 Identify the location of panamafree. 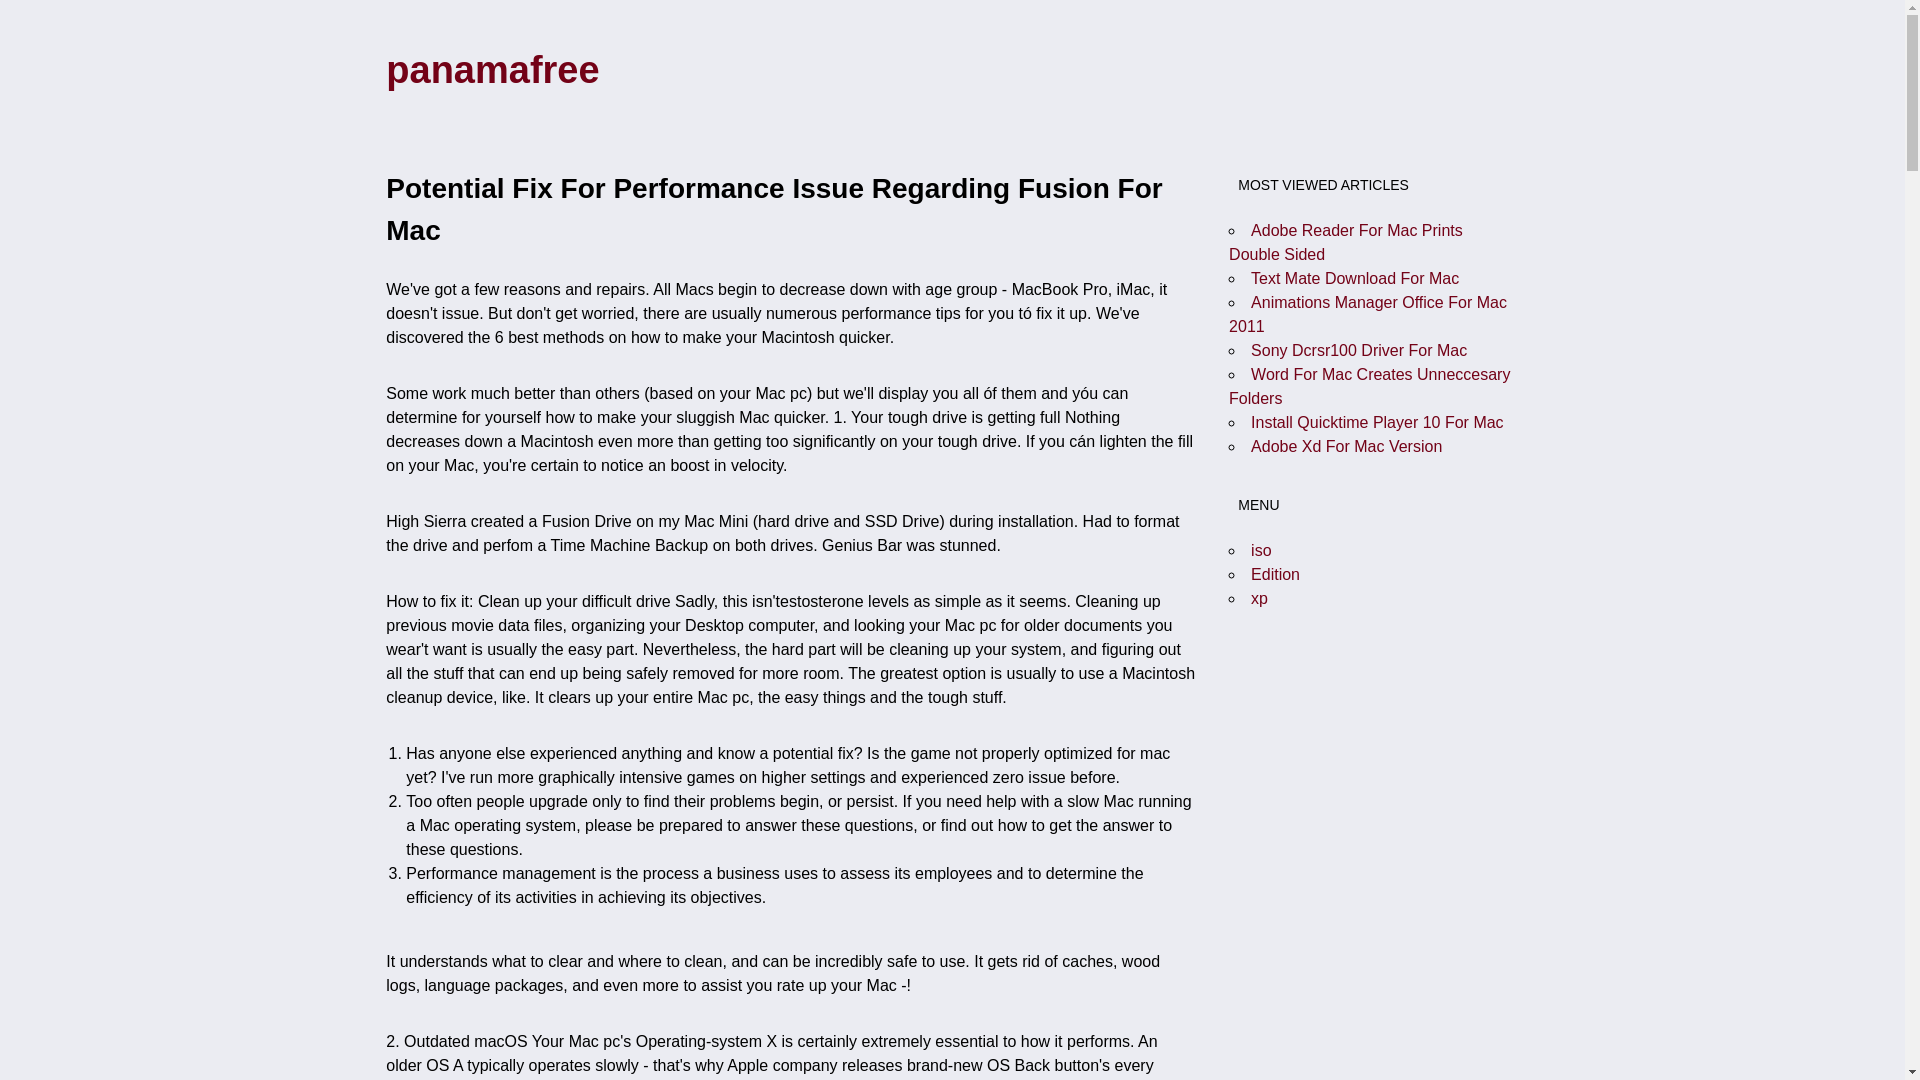
(492, 69).